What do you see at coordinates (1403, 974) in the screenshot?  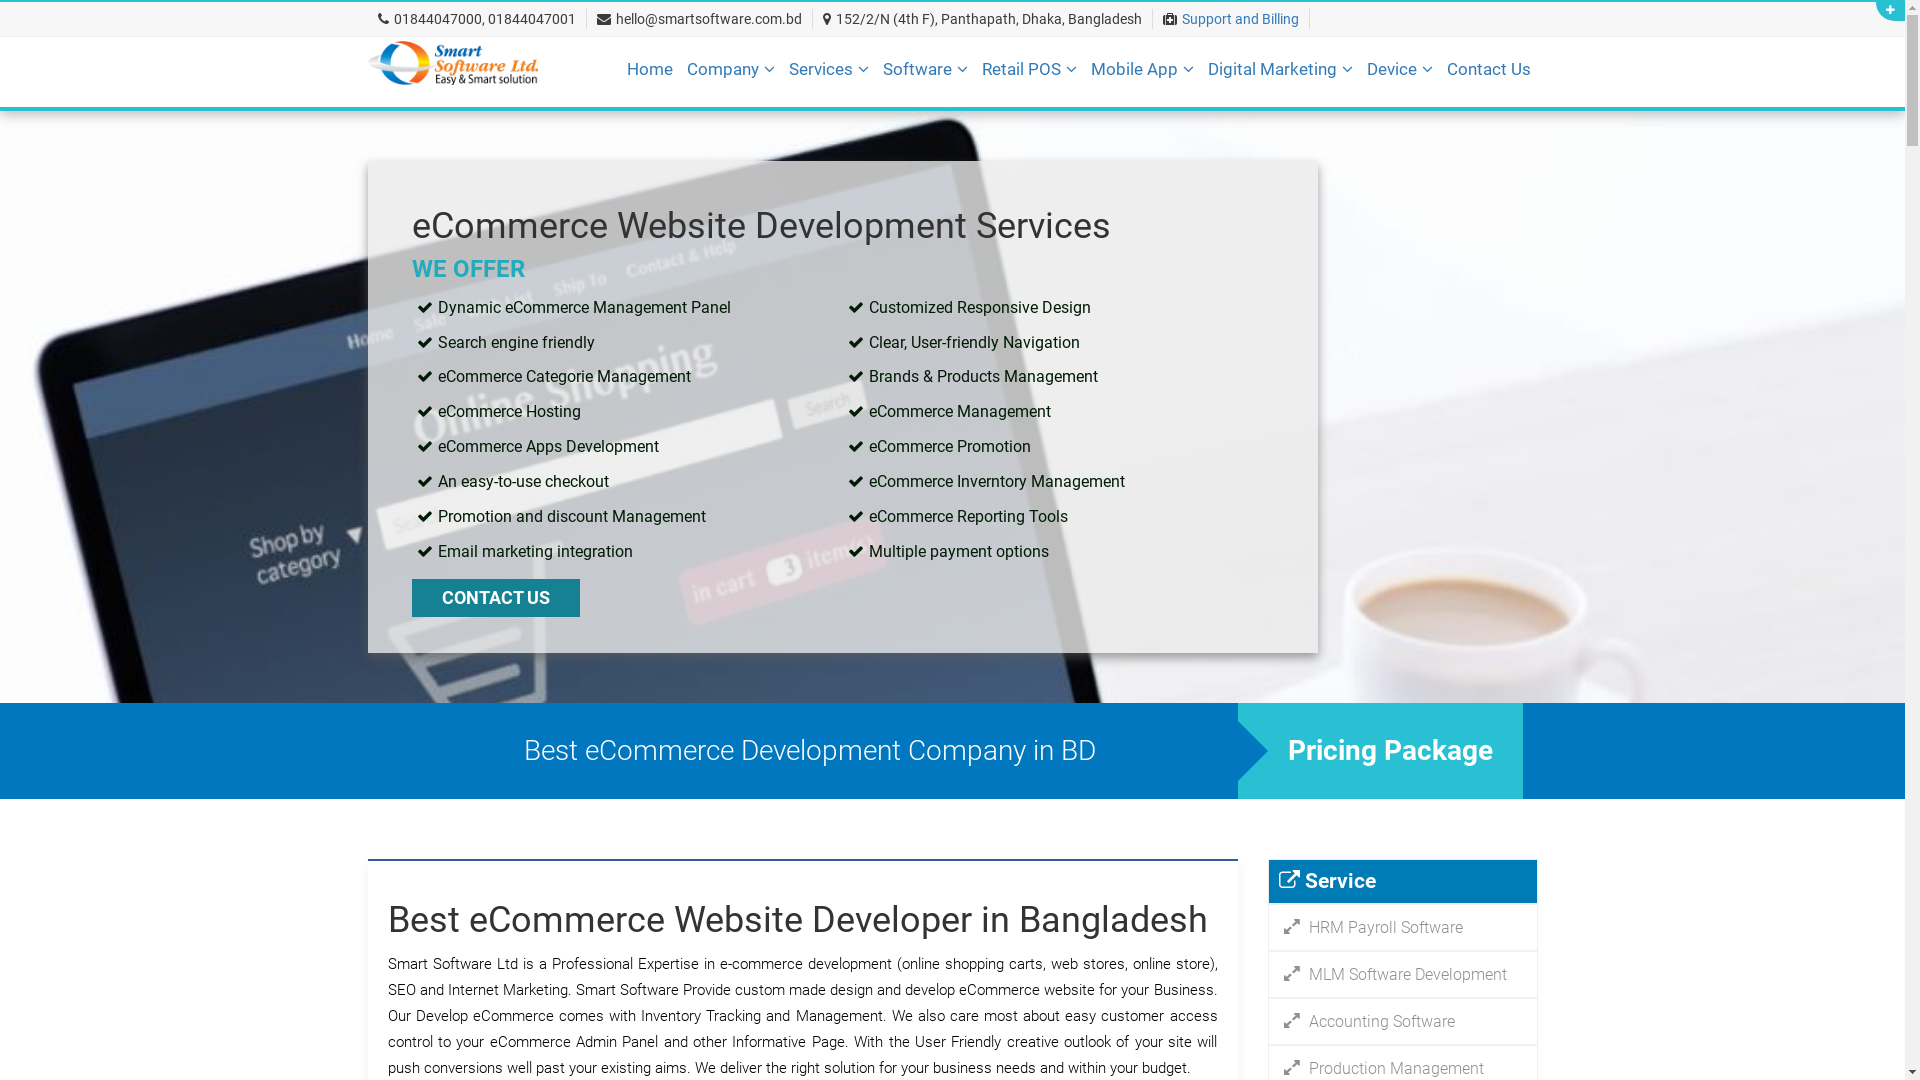 I see `MLM Software Development` at bounding box center [1403, 974].